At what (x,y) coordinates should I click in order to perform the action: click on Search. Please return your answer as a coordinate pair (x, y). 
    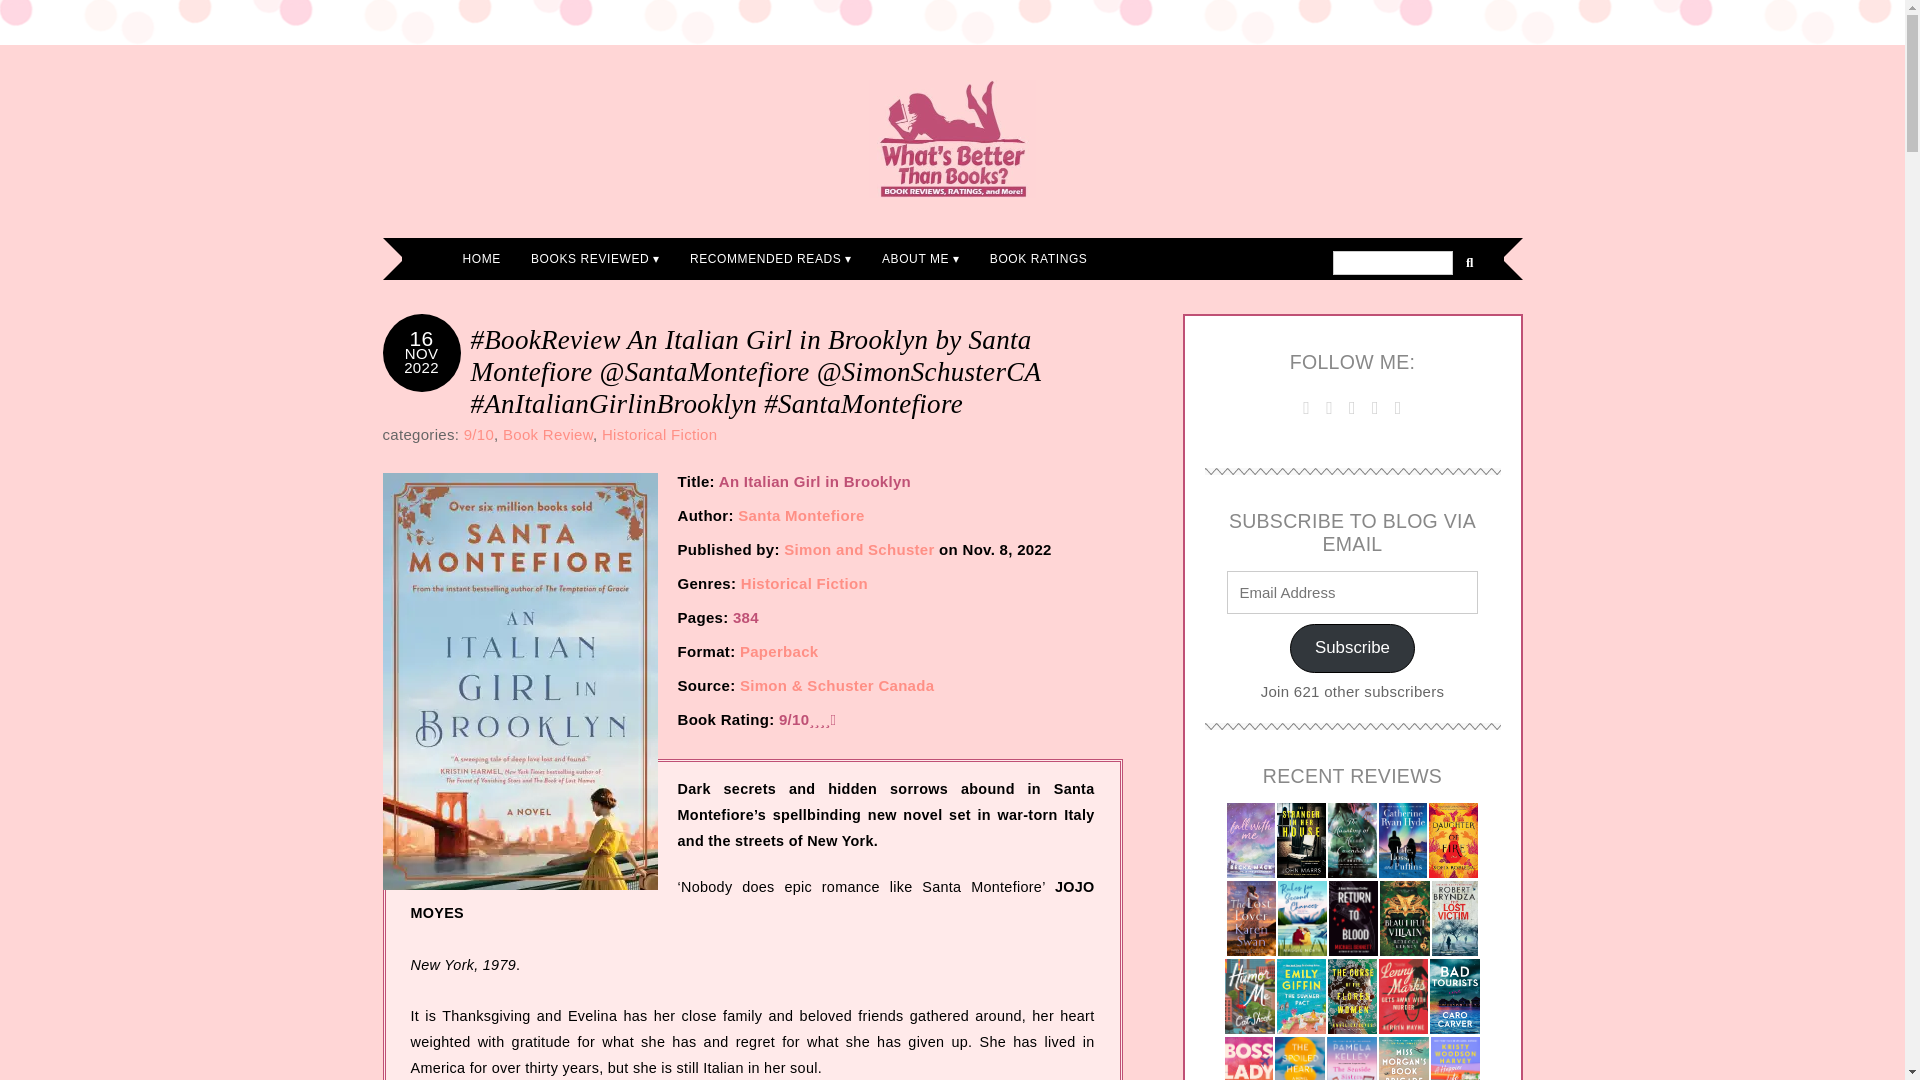
    Looking at the image, I should click on (1392, 262).